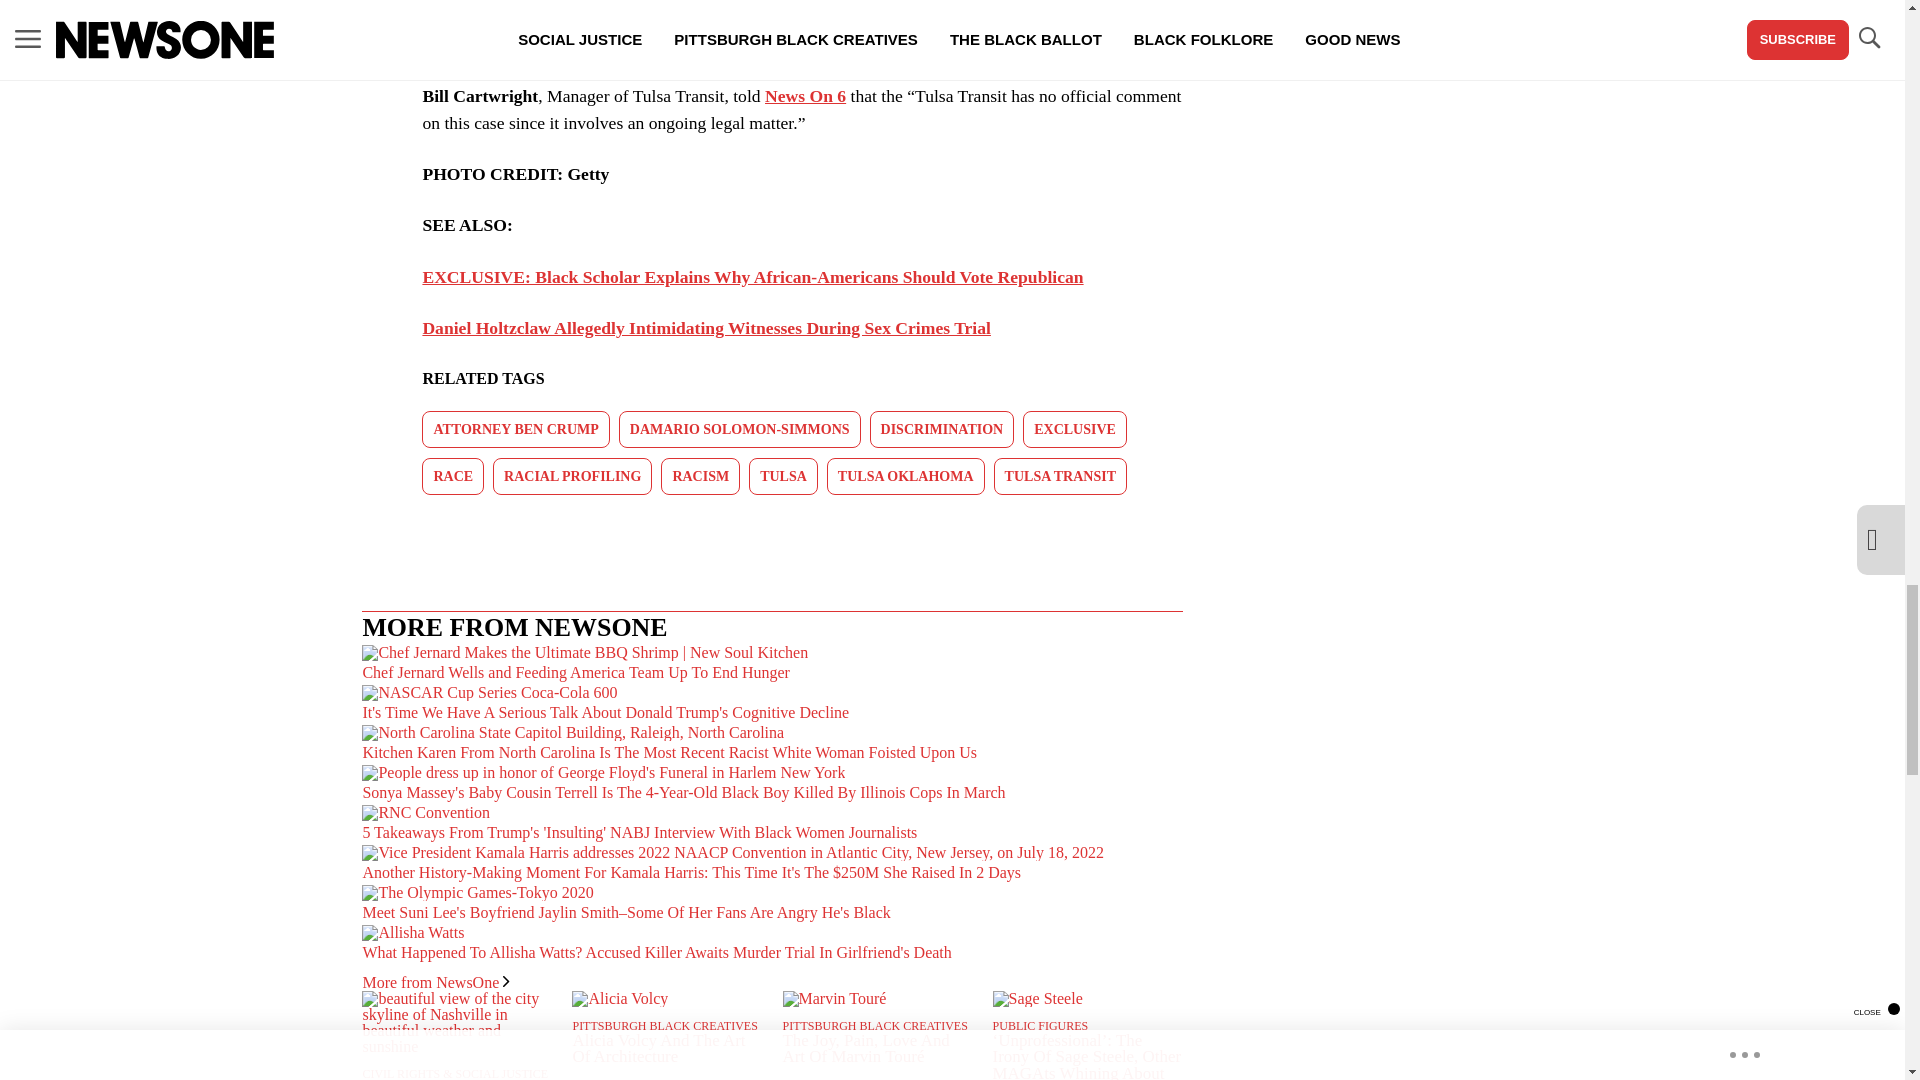 This screenshot has width=1920, height=1080. Describe the element at coordinates (942, 428) in the screenshot. I see `DISCRIMINATION` at that location.